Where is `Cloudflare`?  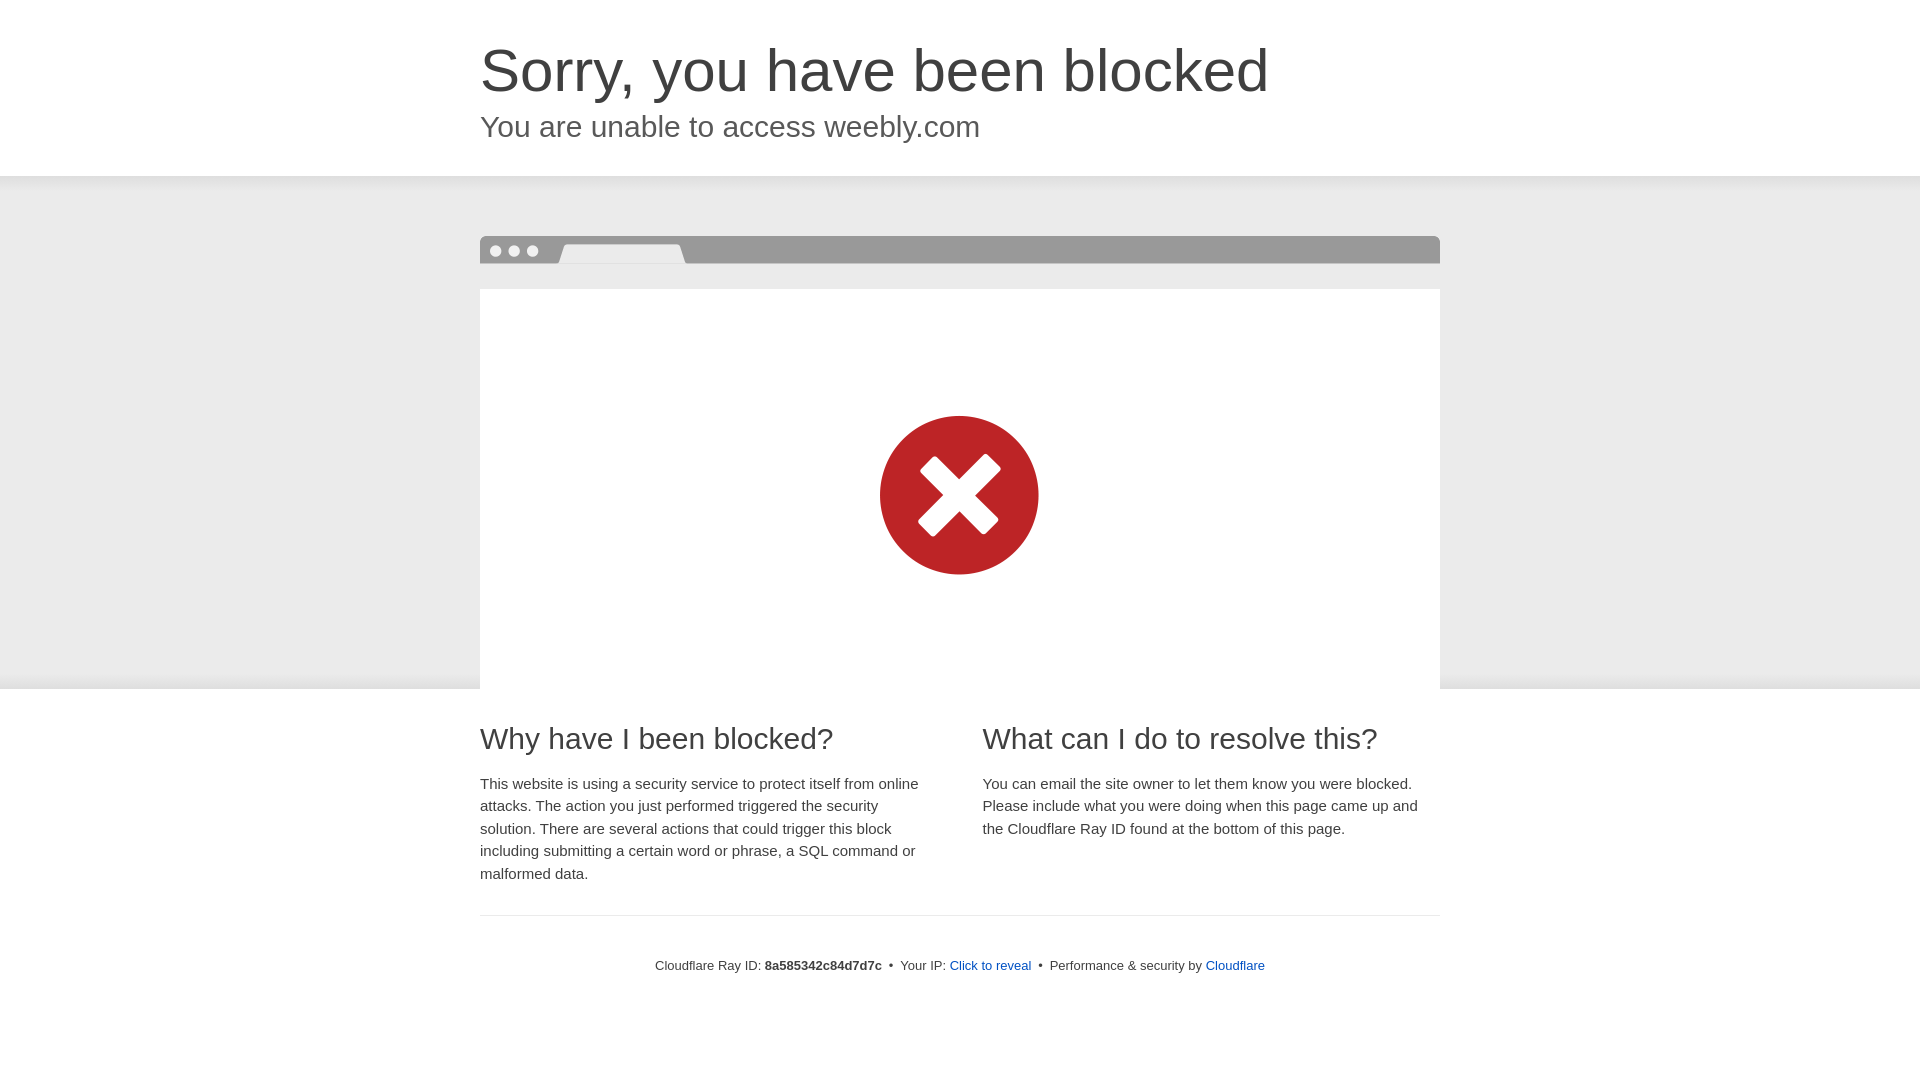 Cloudflare is located at coordinates (1235, 965).